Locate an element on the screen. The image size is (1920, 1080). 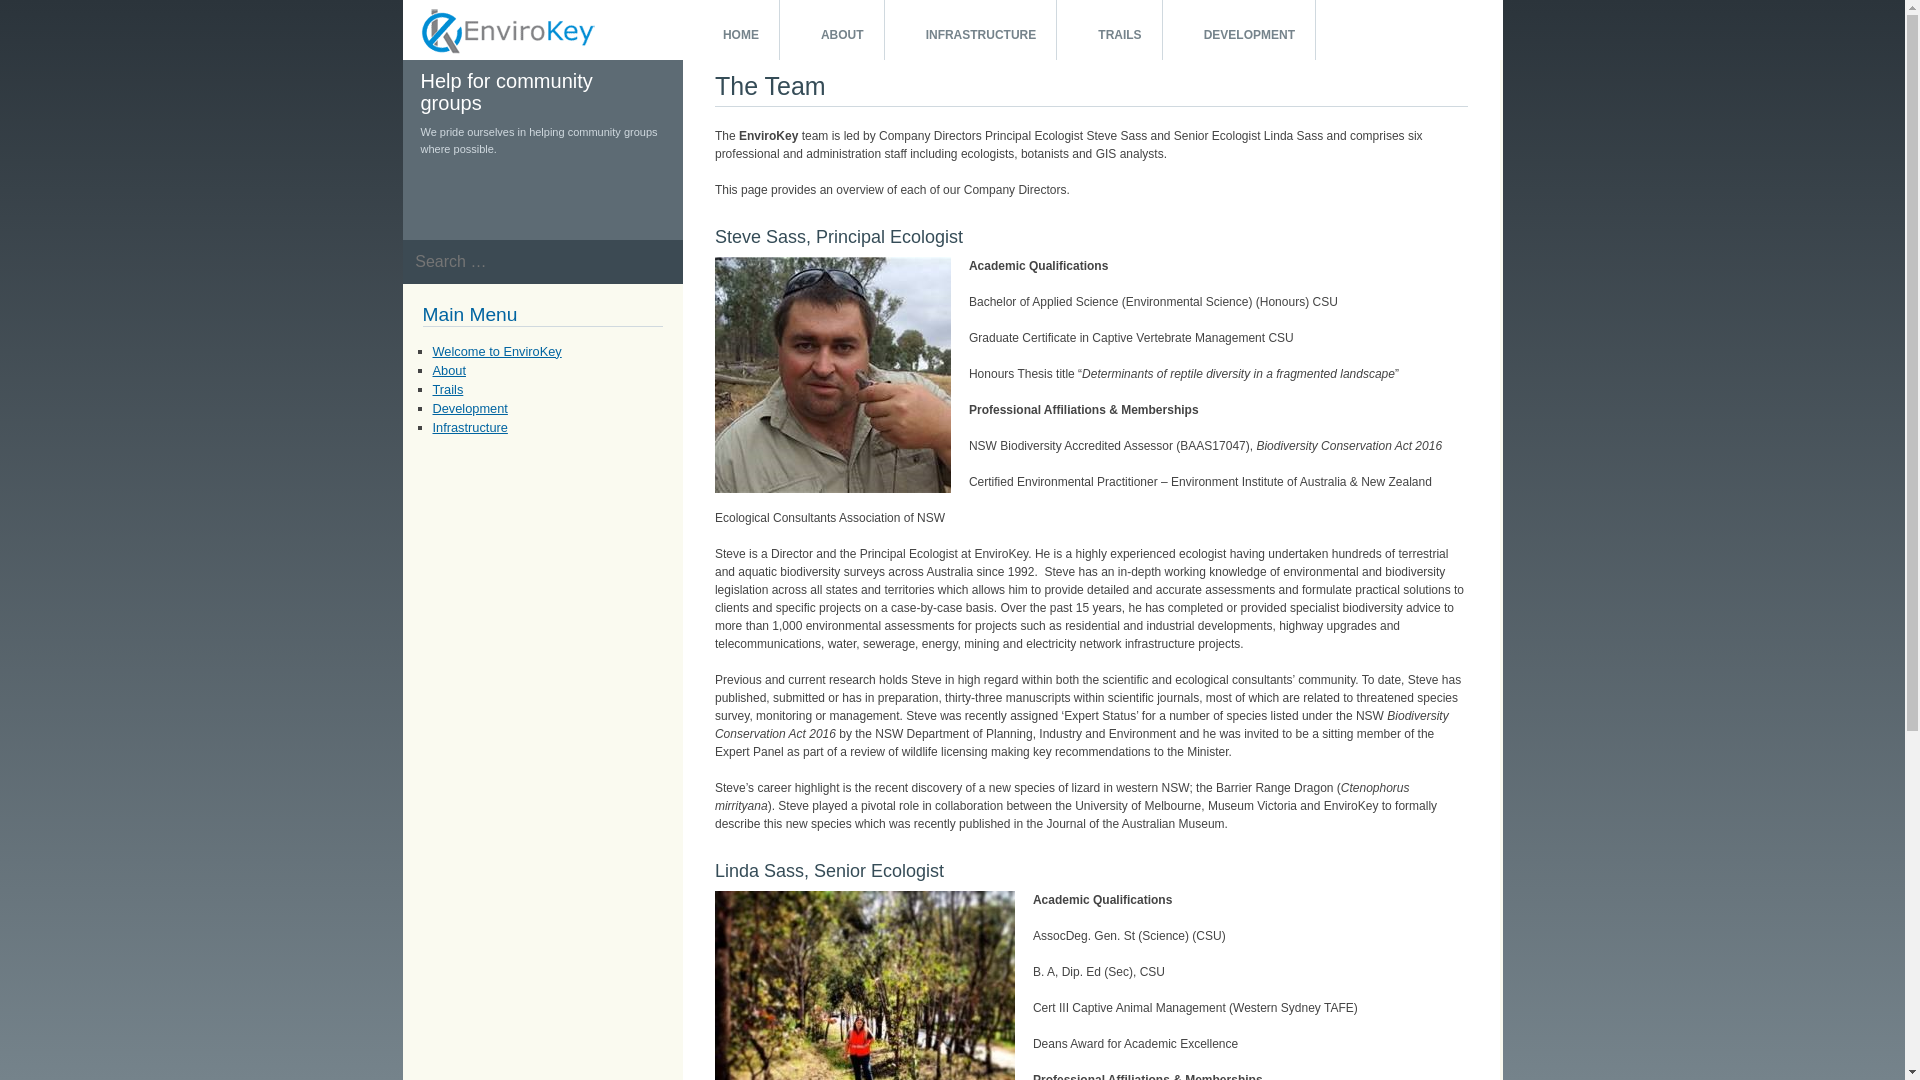
HOME is located at coordinates (731, 30).